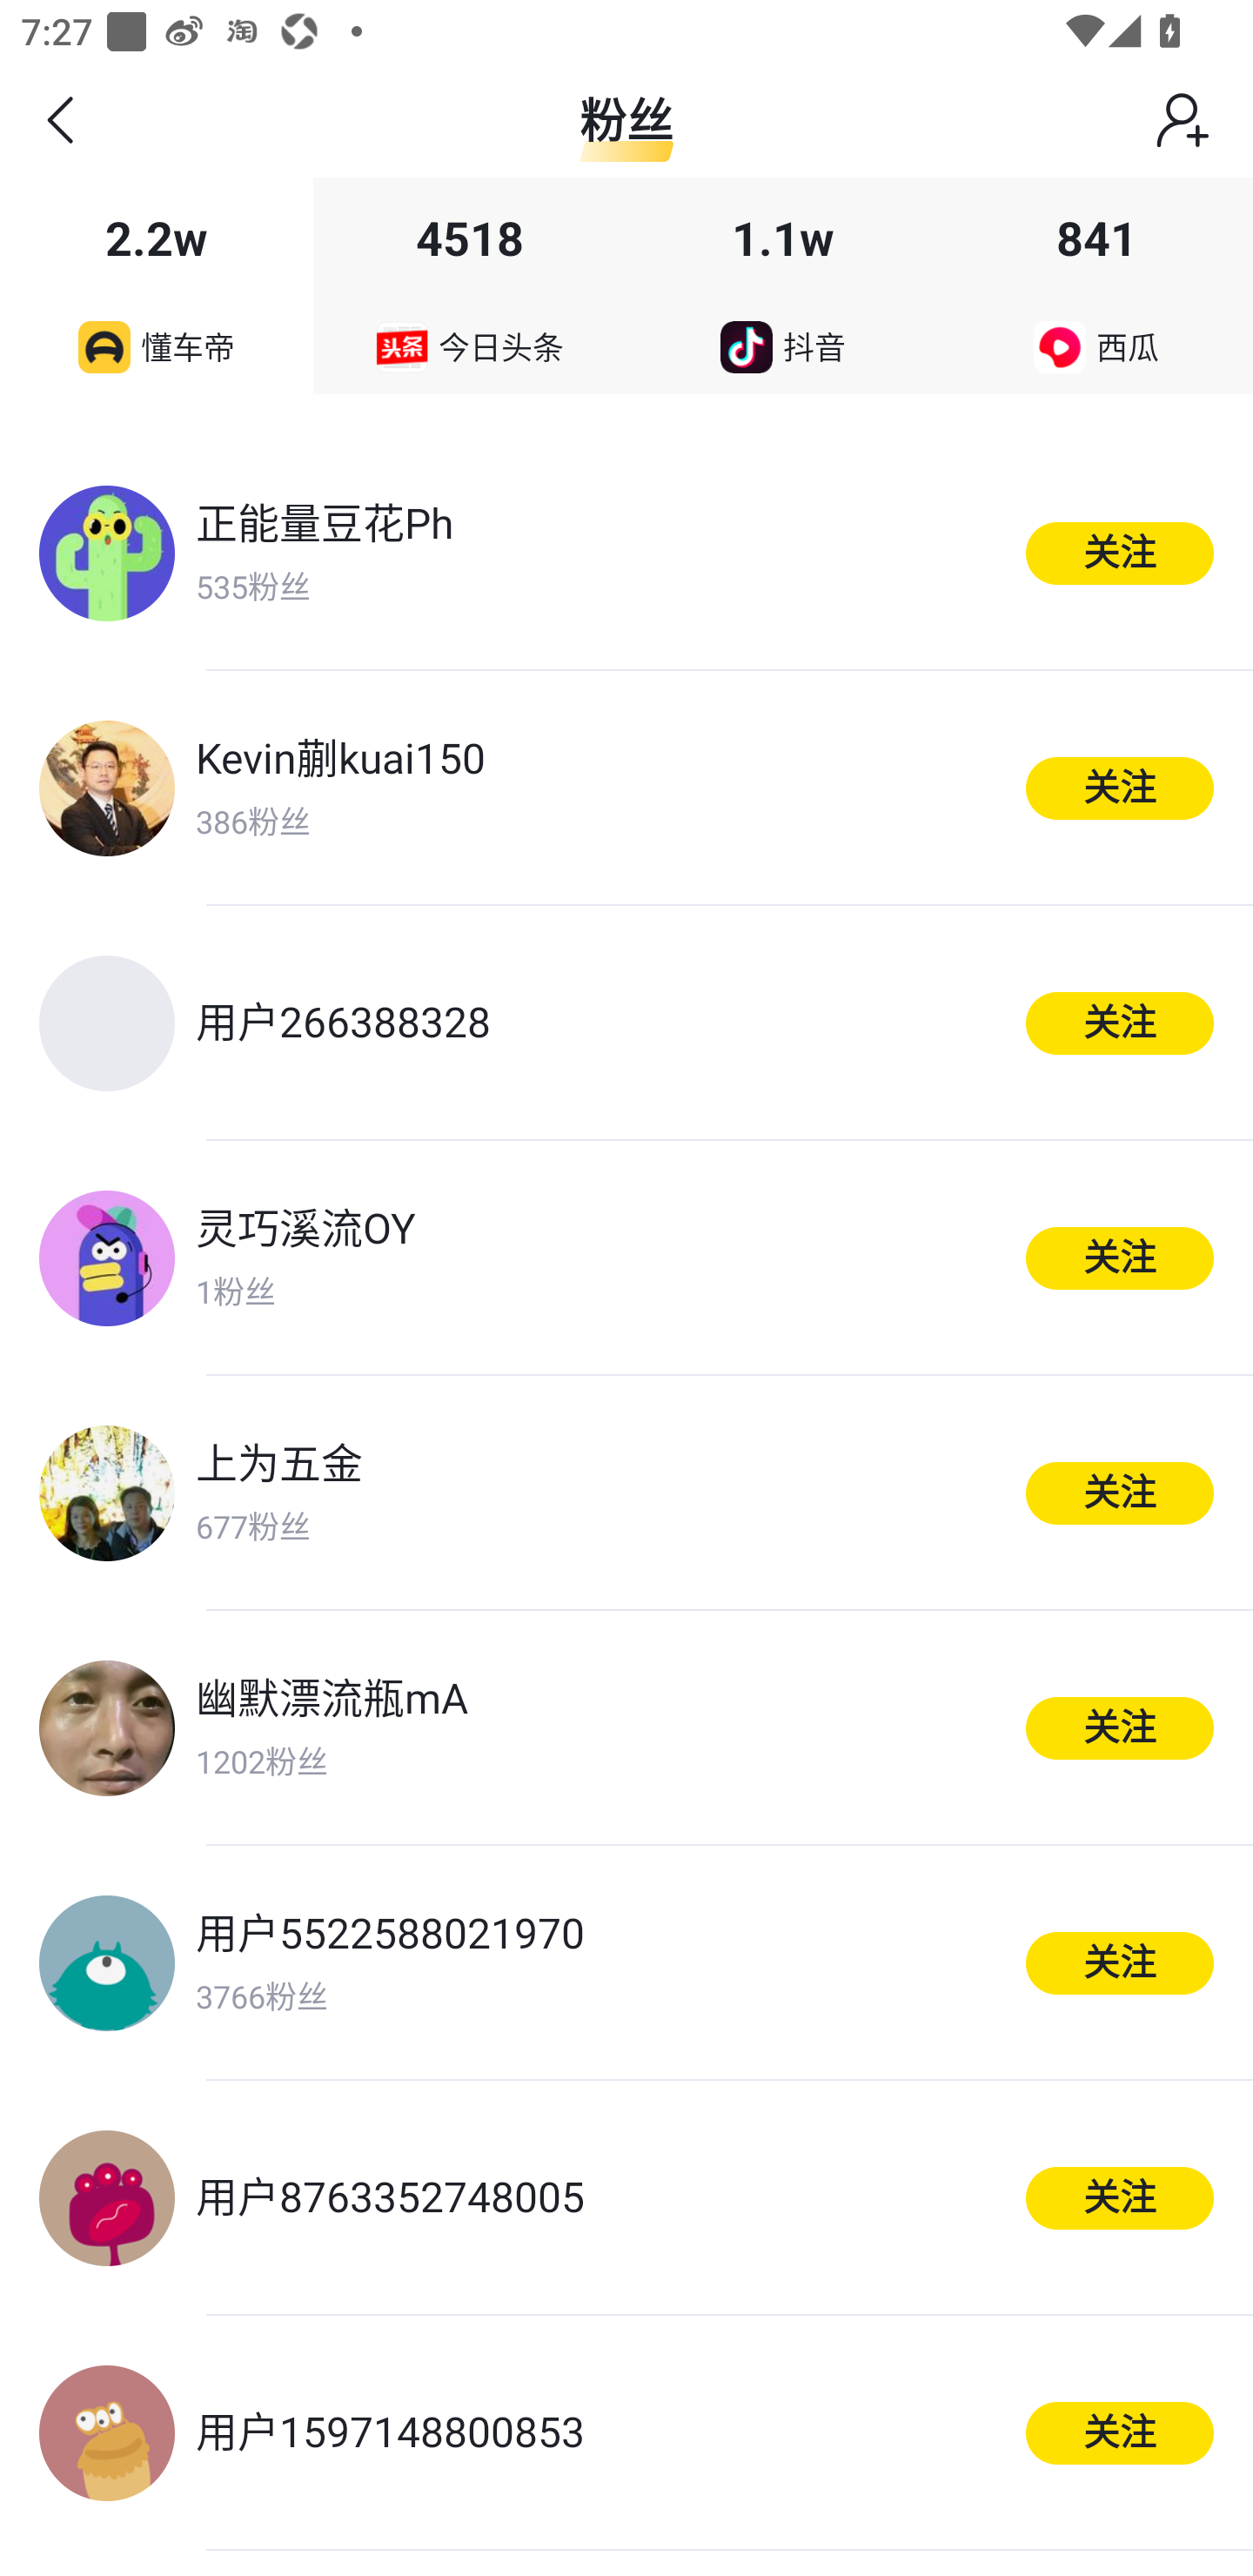 The height and width of the screenshot is (2576, 1253). What do you see at coordinates (626, 2198) in the screenshot?
I see `用户8763352748005 关注` at bounding box center [626, 2198].